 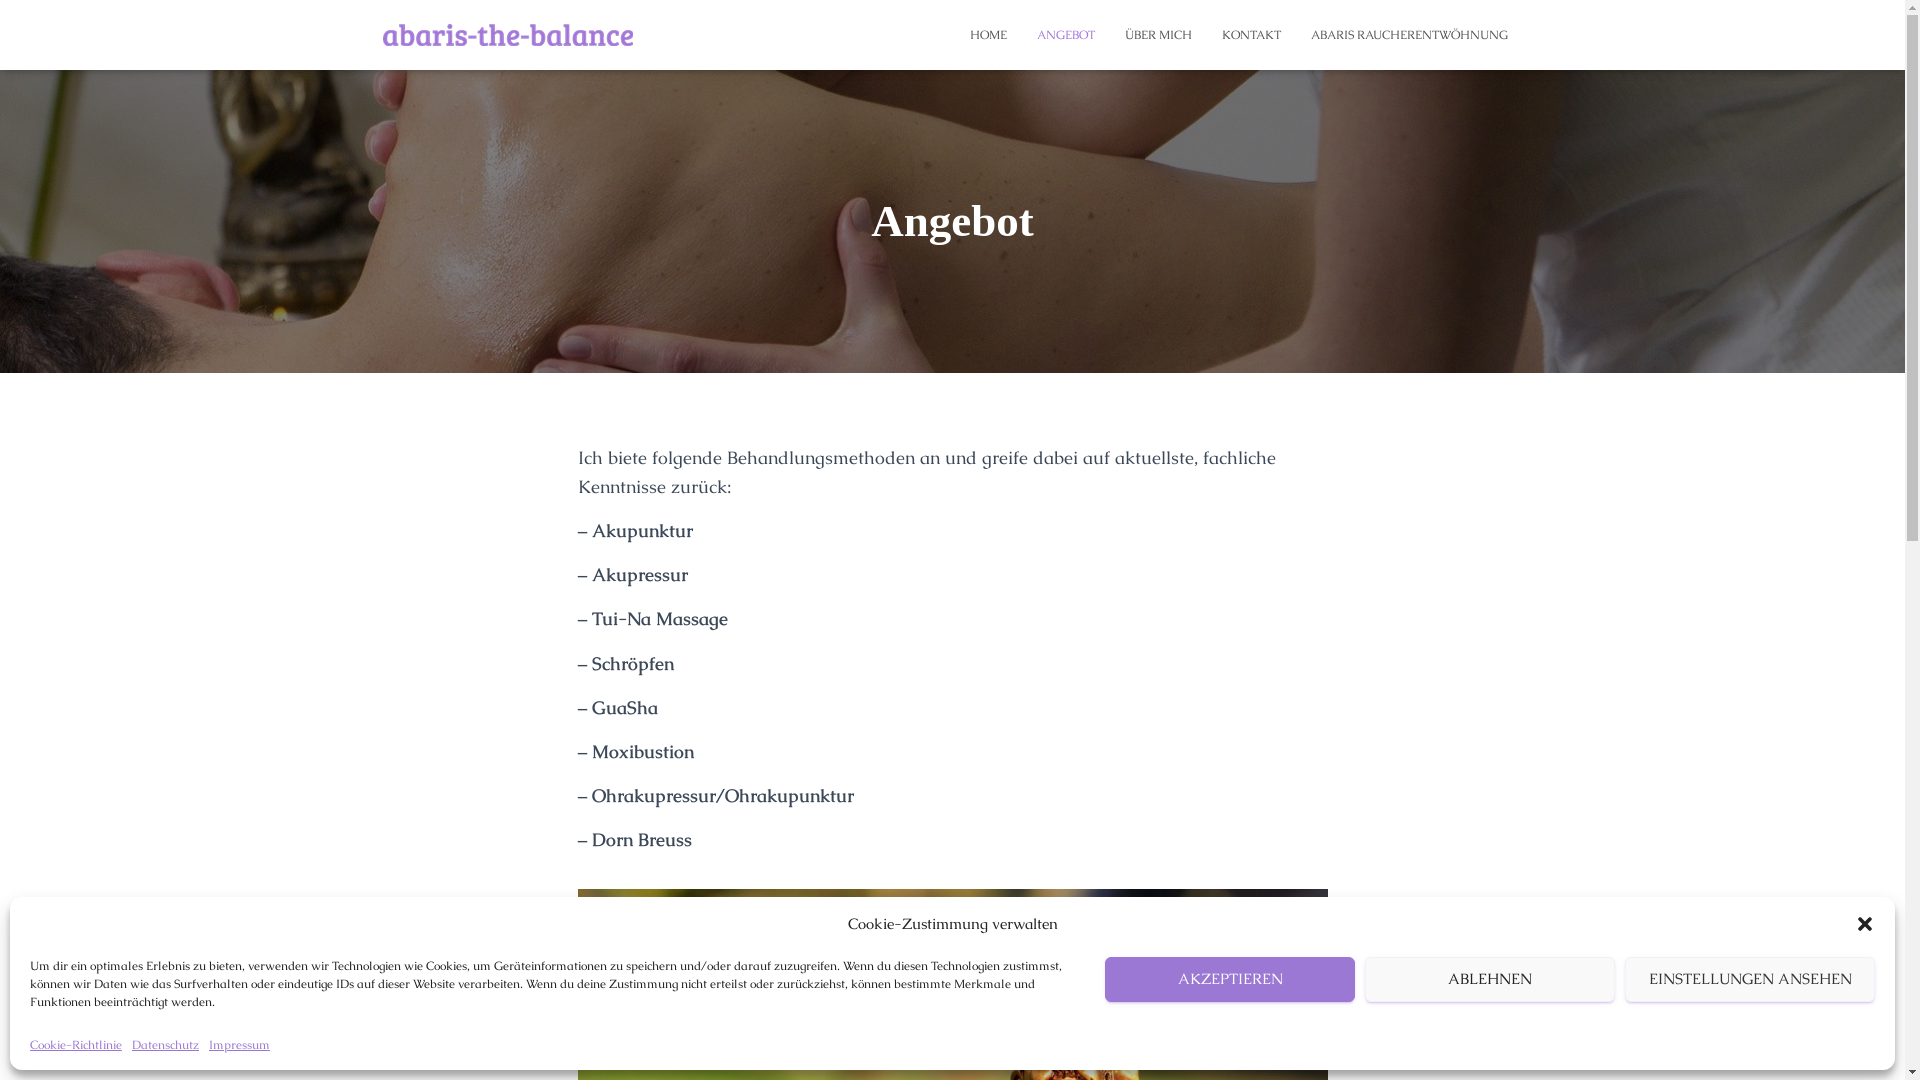 I want to click on EINSTELLUNGEN ANSEHEN, so click(x=1750, y=980).